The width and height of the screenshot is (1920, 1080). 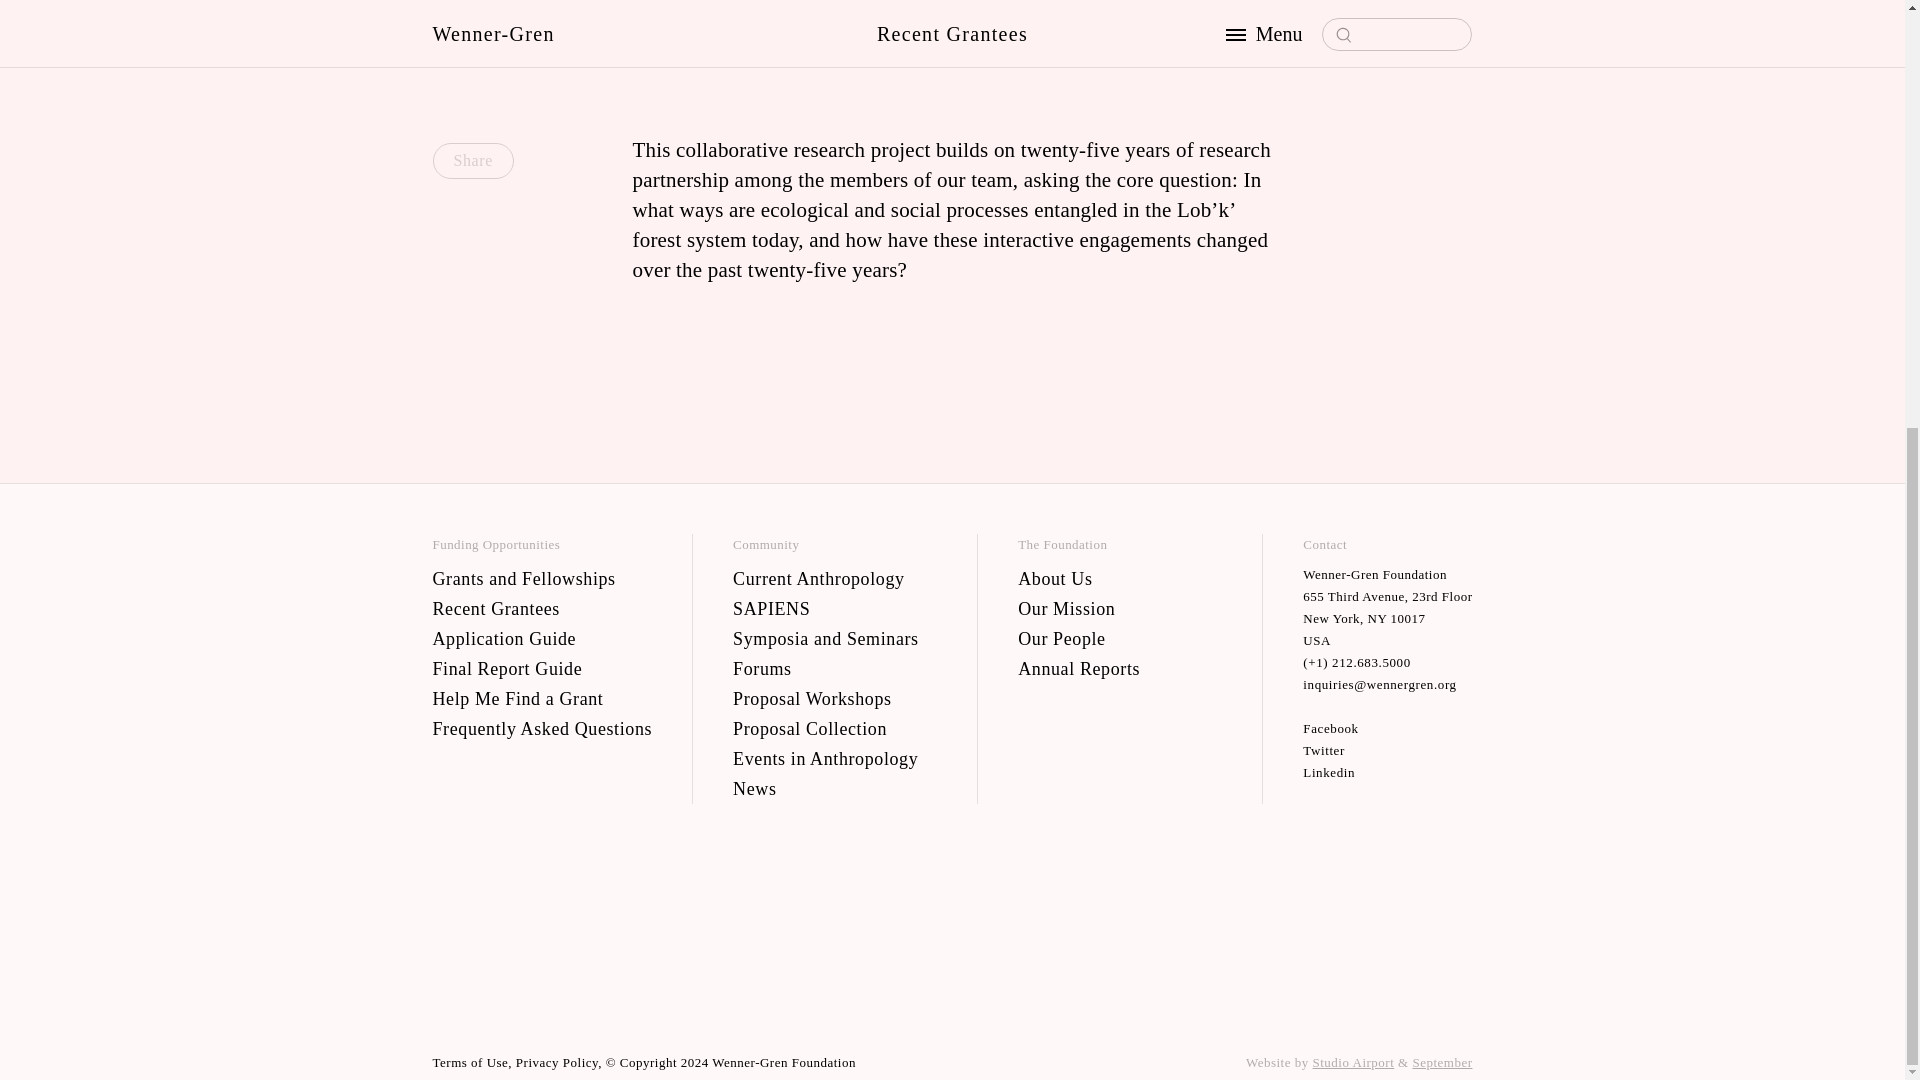 What do you see at coordinates (834, 577) in the screenshot?
I see `Current Anthropology` at bounding box center [834, 577].